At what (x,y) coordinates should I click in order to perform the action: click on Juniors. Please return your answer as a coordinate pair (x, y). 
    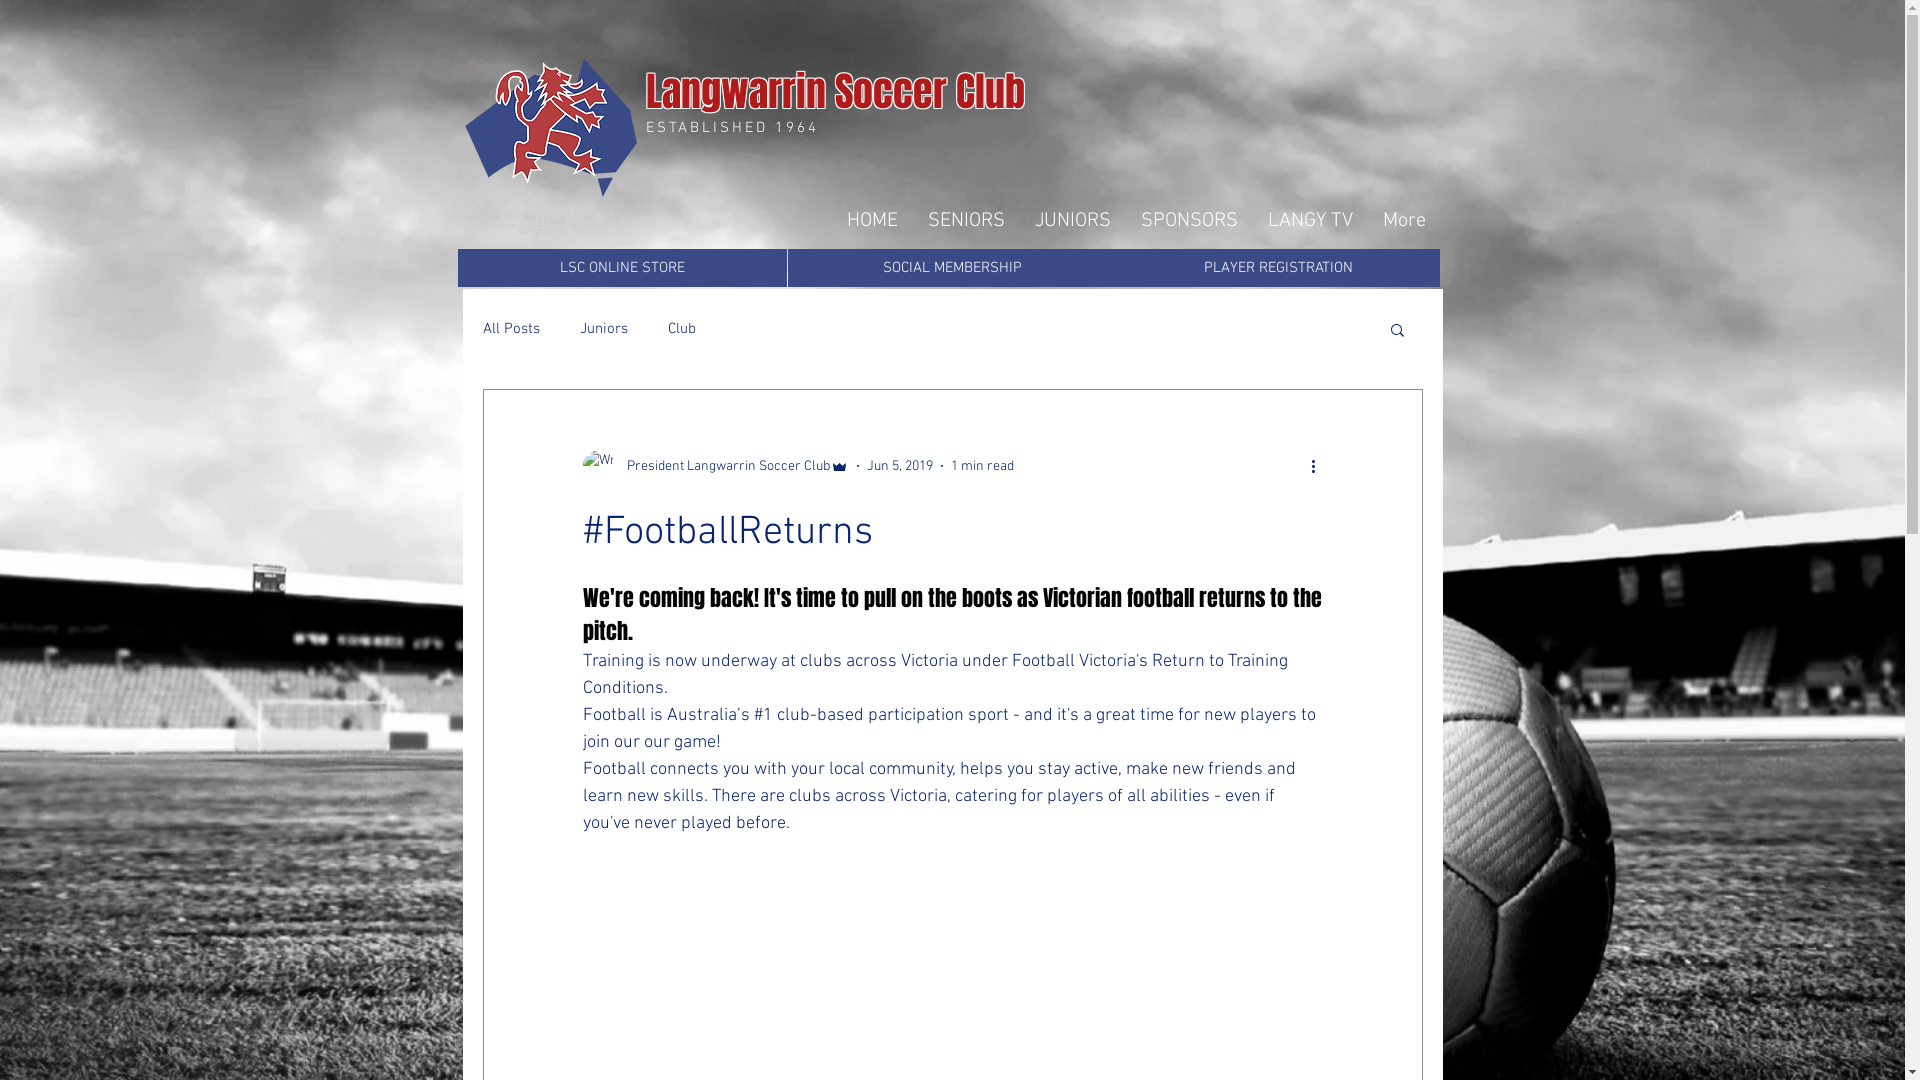
    Looking at the image, I should click on (604, 329).